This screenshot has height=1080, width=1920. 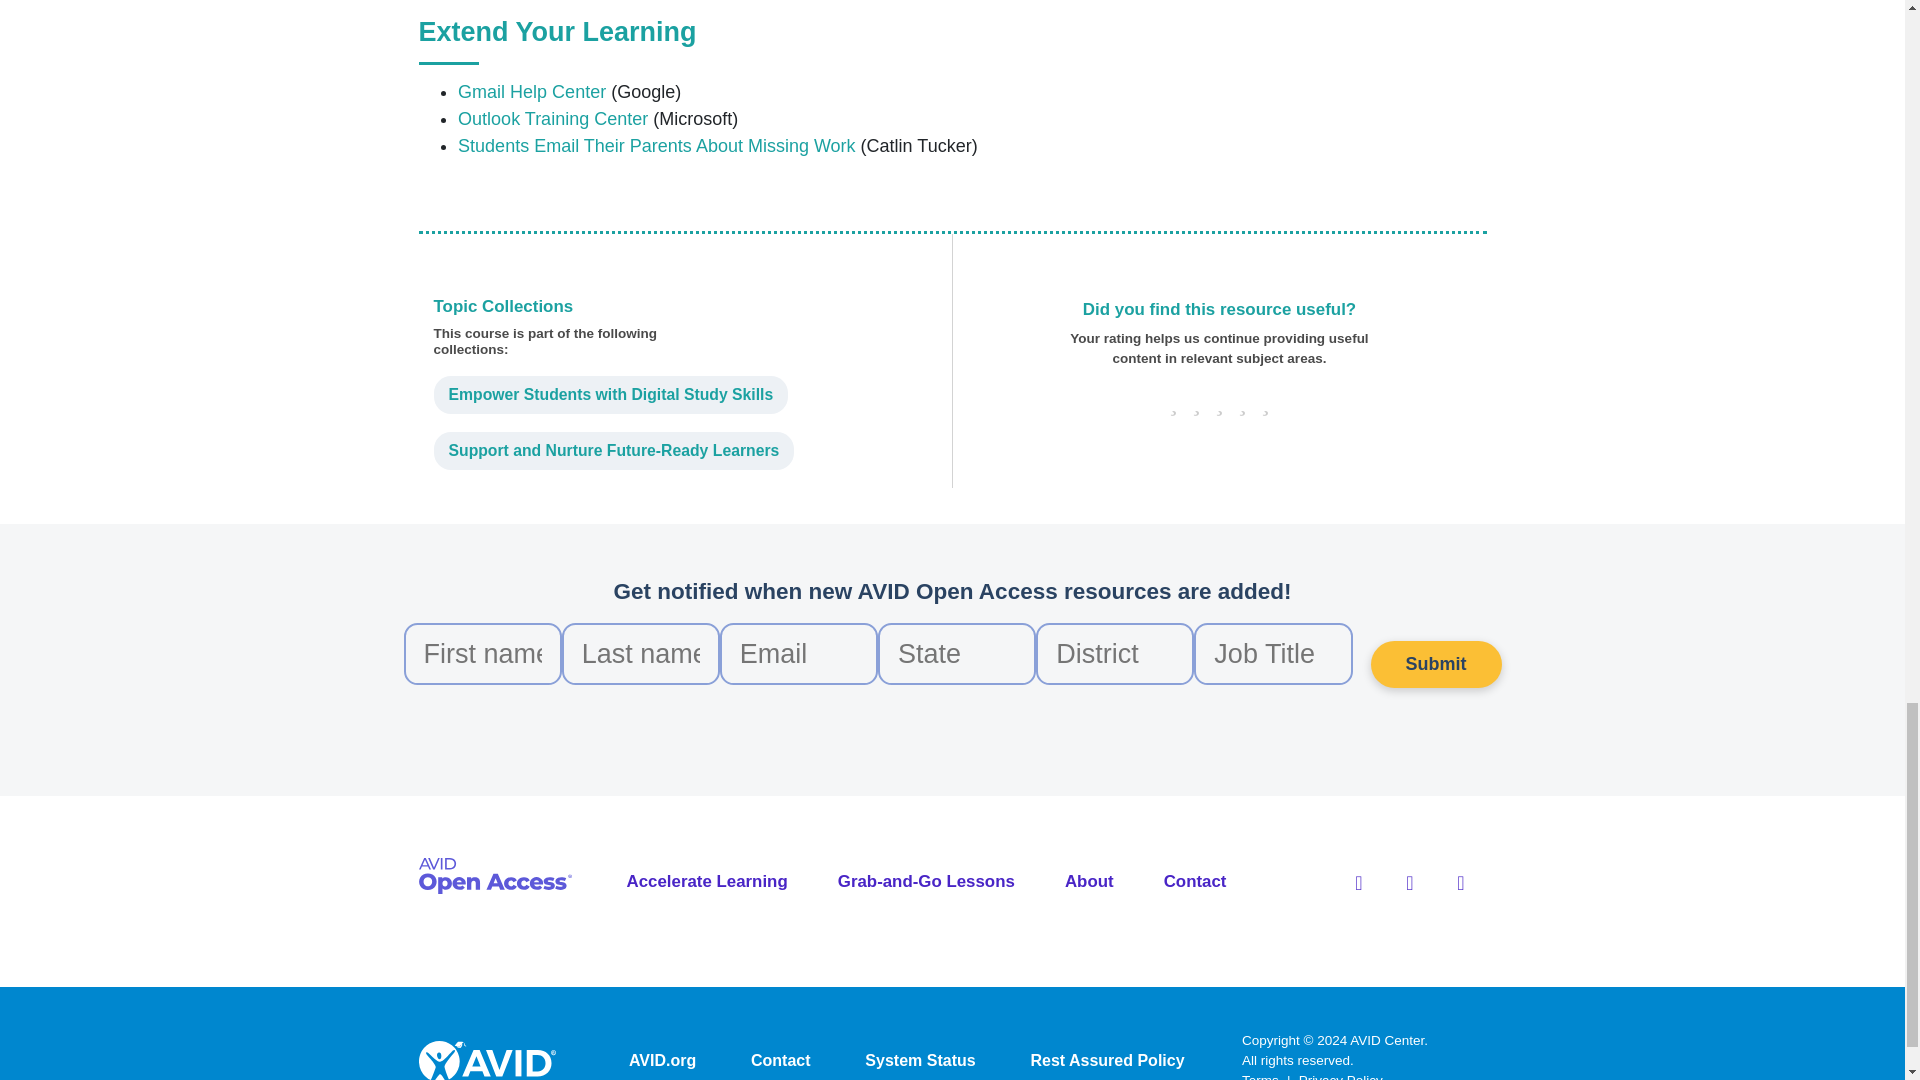 What do you see at coordinates (1436, 664) in the screenshot?
I see `Submit` at bounding box center [1436, 664].